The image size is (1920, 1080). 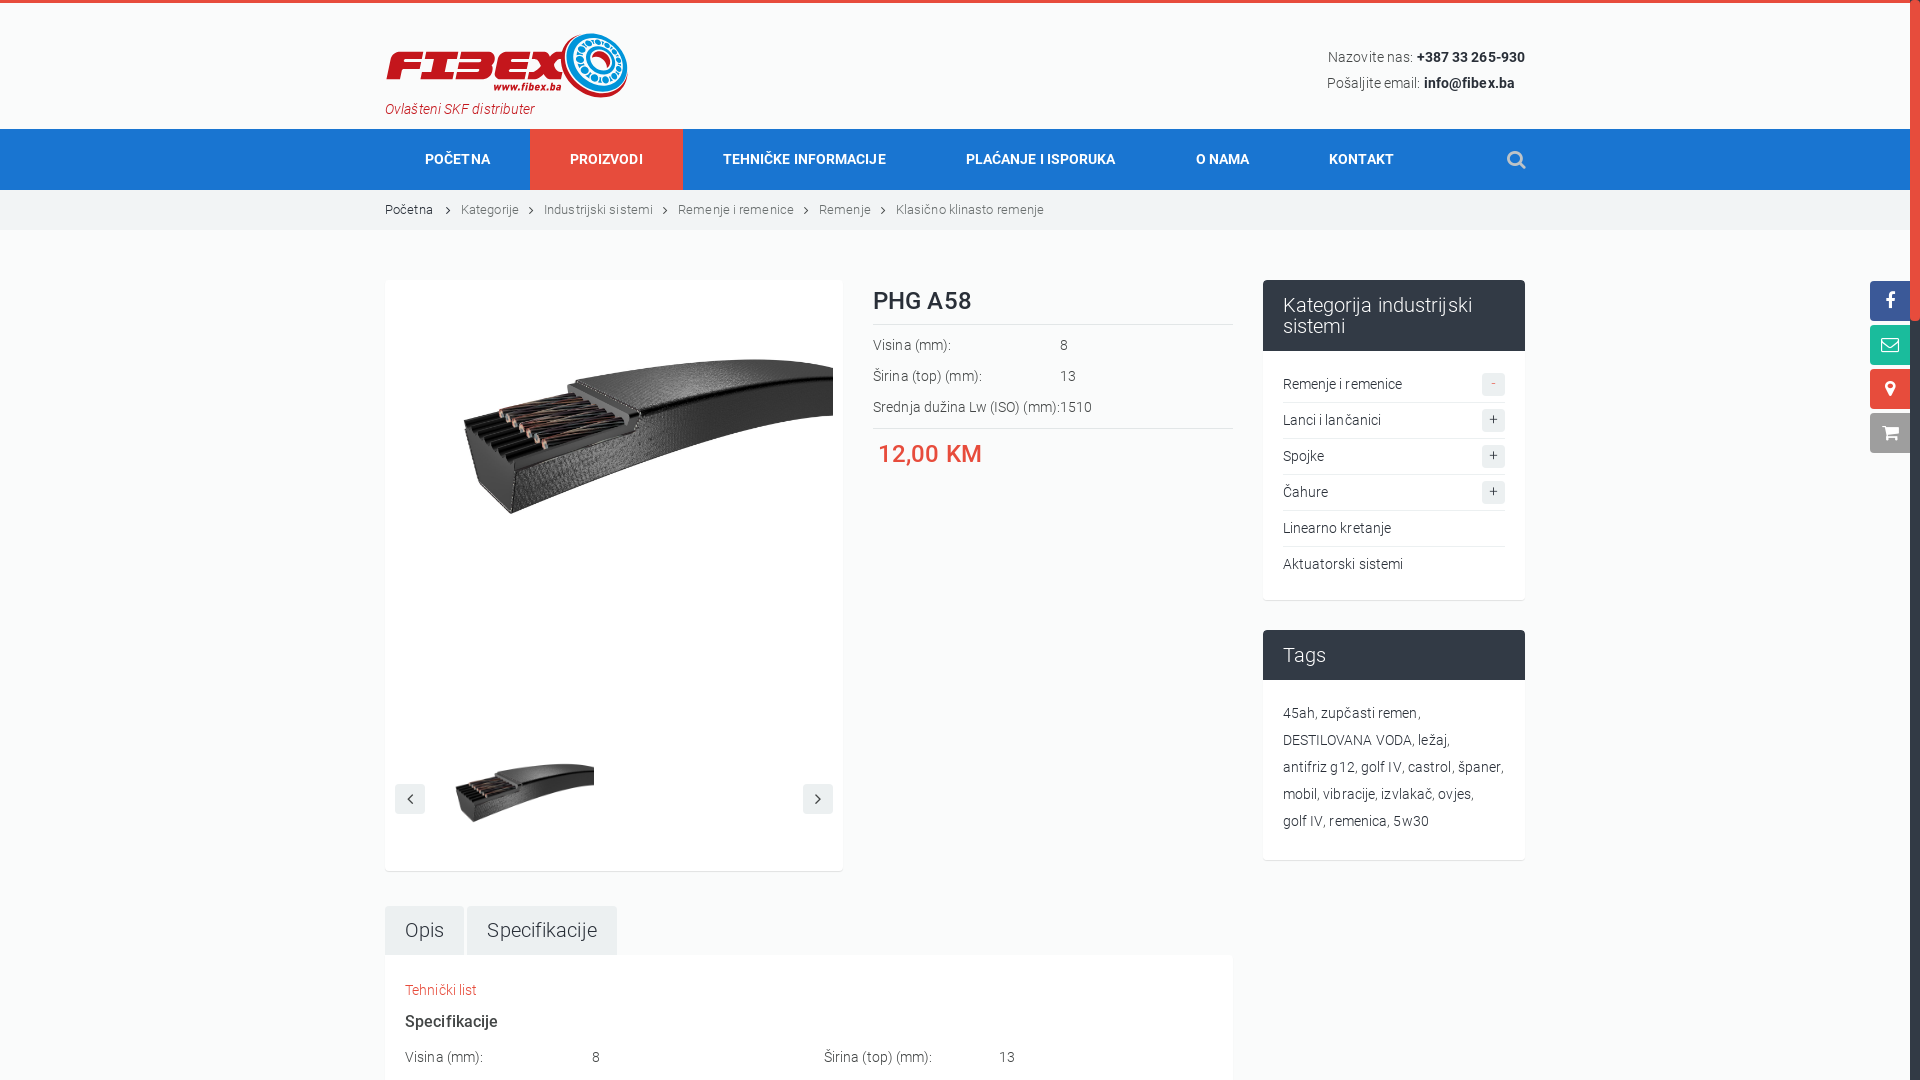 I want to click on KONTAKT, so click(x=1362, y=160).